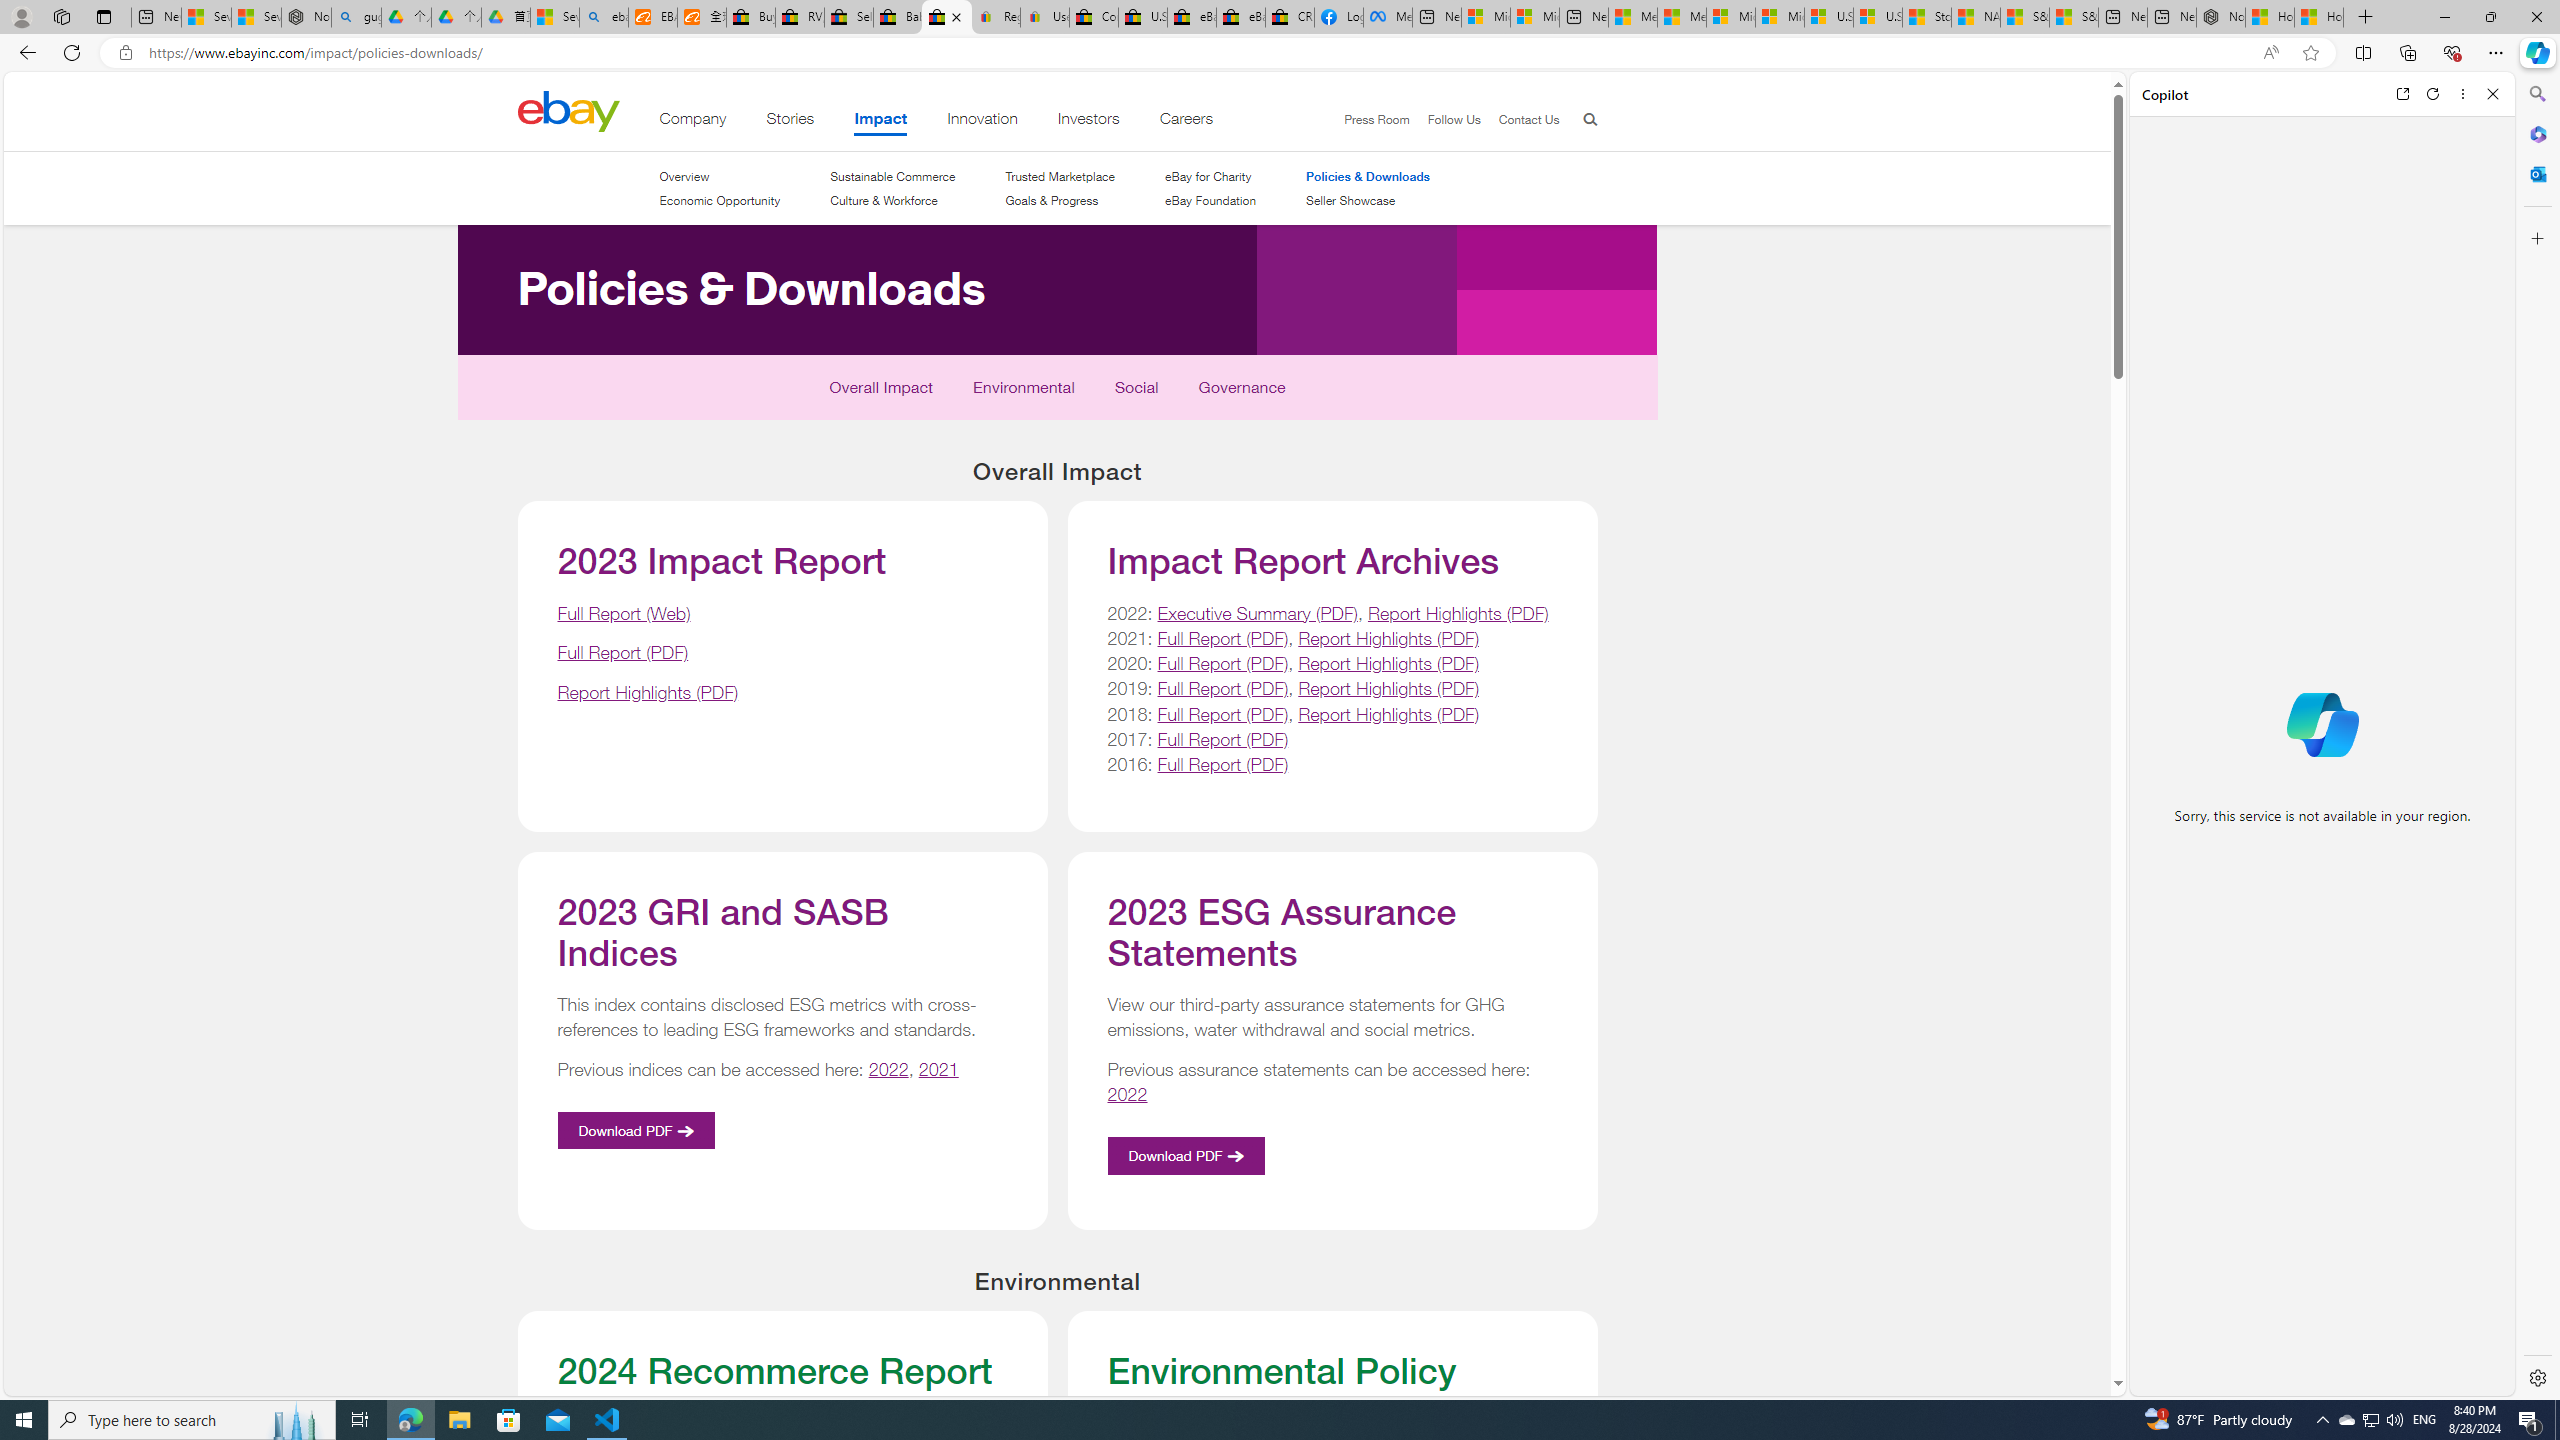 The width and height of the screenshot is (2560, 1440). What do you see at coordinates (1445, 120) in the screenshot?
I see `Follow Us` at bounding box center [1445, 120].